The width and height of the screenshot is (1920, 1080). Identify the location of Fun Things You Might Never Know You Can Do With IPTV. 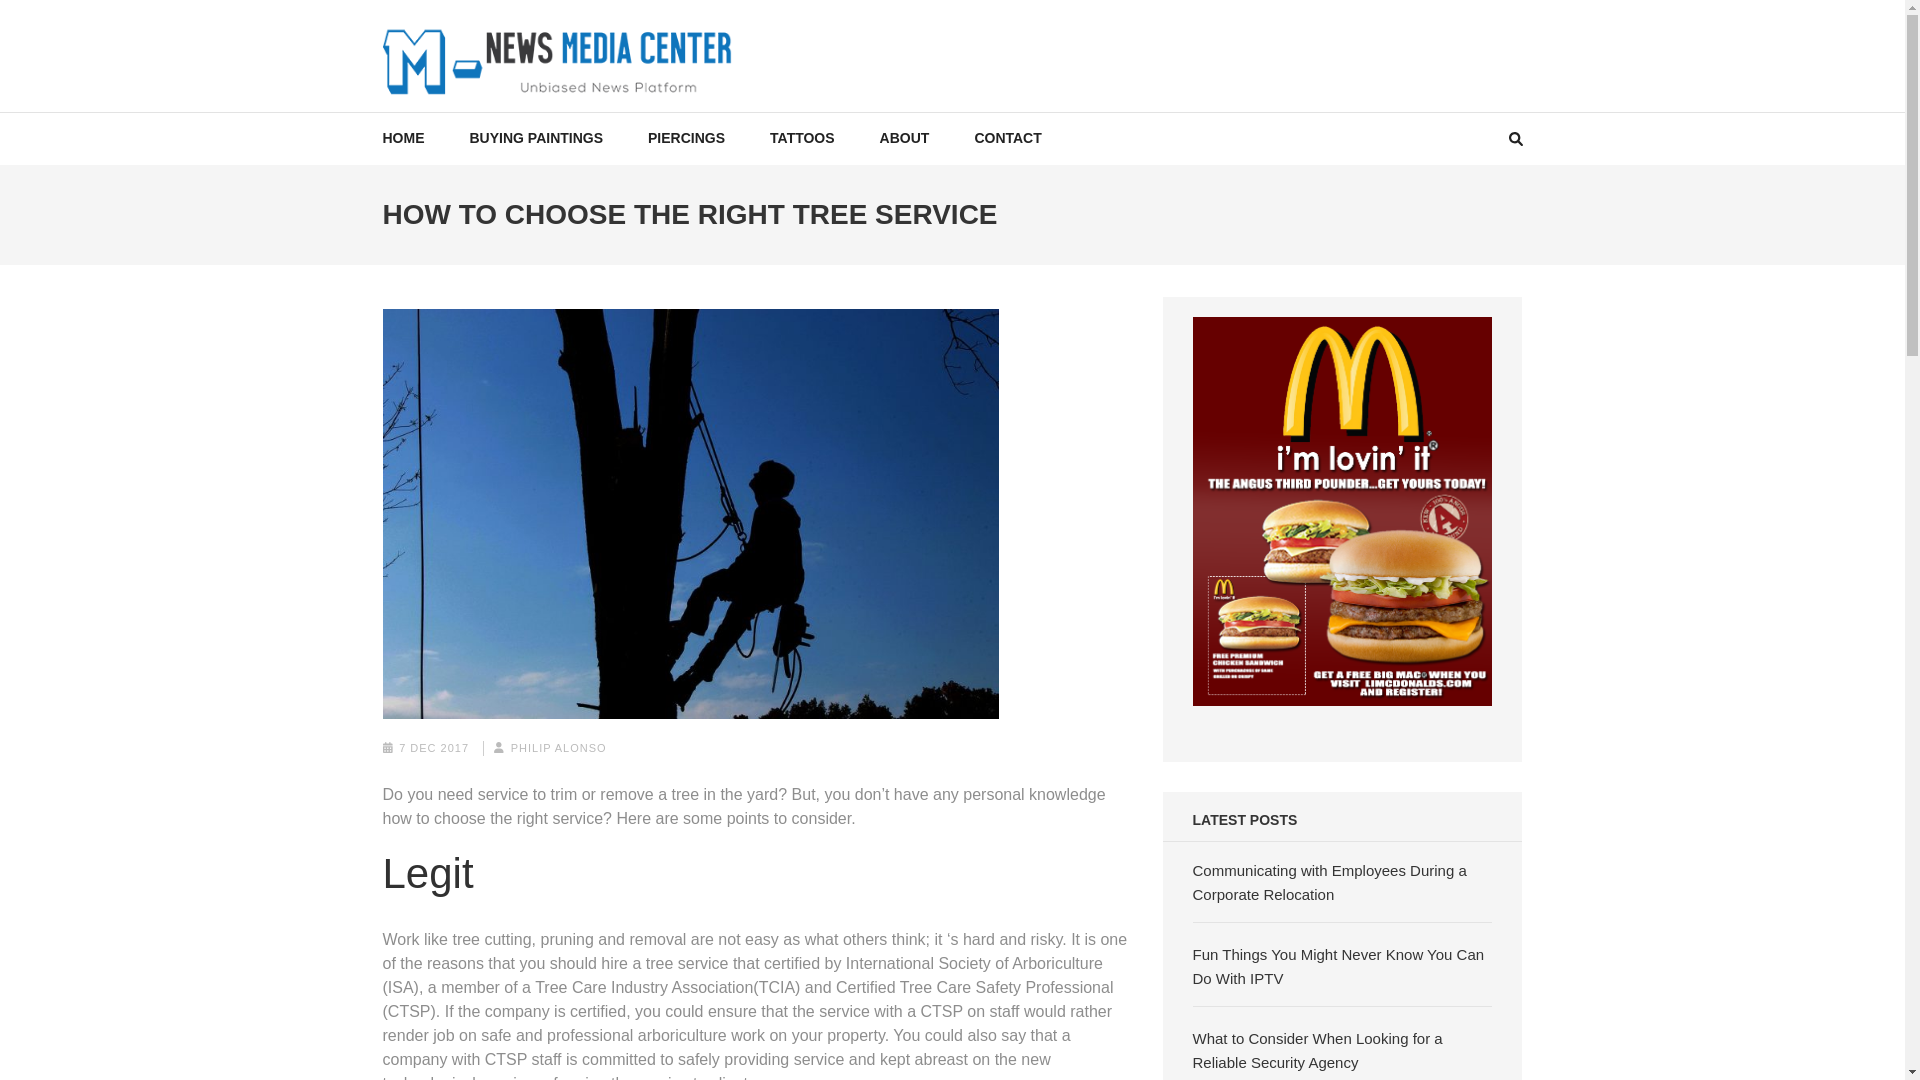
(1338, 966).